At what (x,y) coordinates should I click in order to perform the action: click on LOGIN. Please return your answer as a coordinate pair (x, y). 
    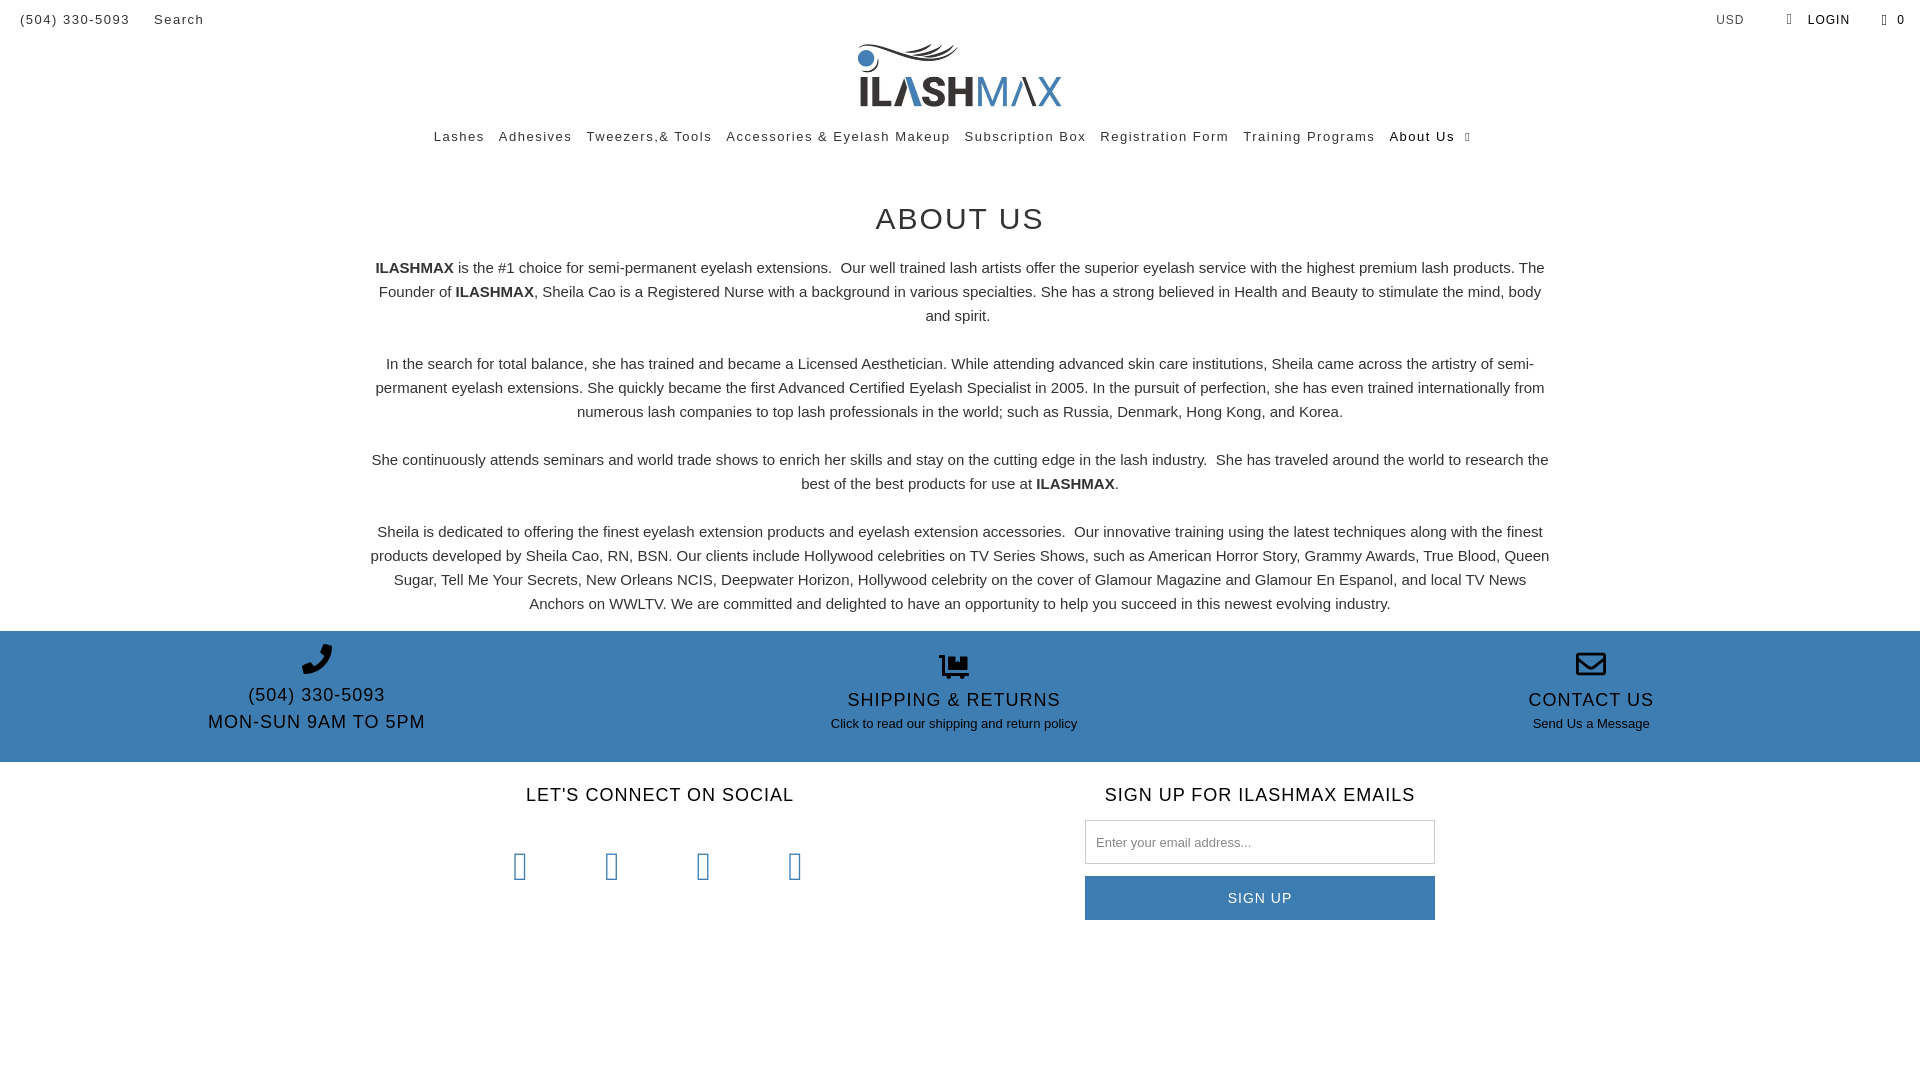
    Looking at the image, I should click on (1816, 20).